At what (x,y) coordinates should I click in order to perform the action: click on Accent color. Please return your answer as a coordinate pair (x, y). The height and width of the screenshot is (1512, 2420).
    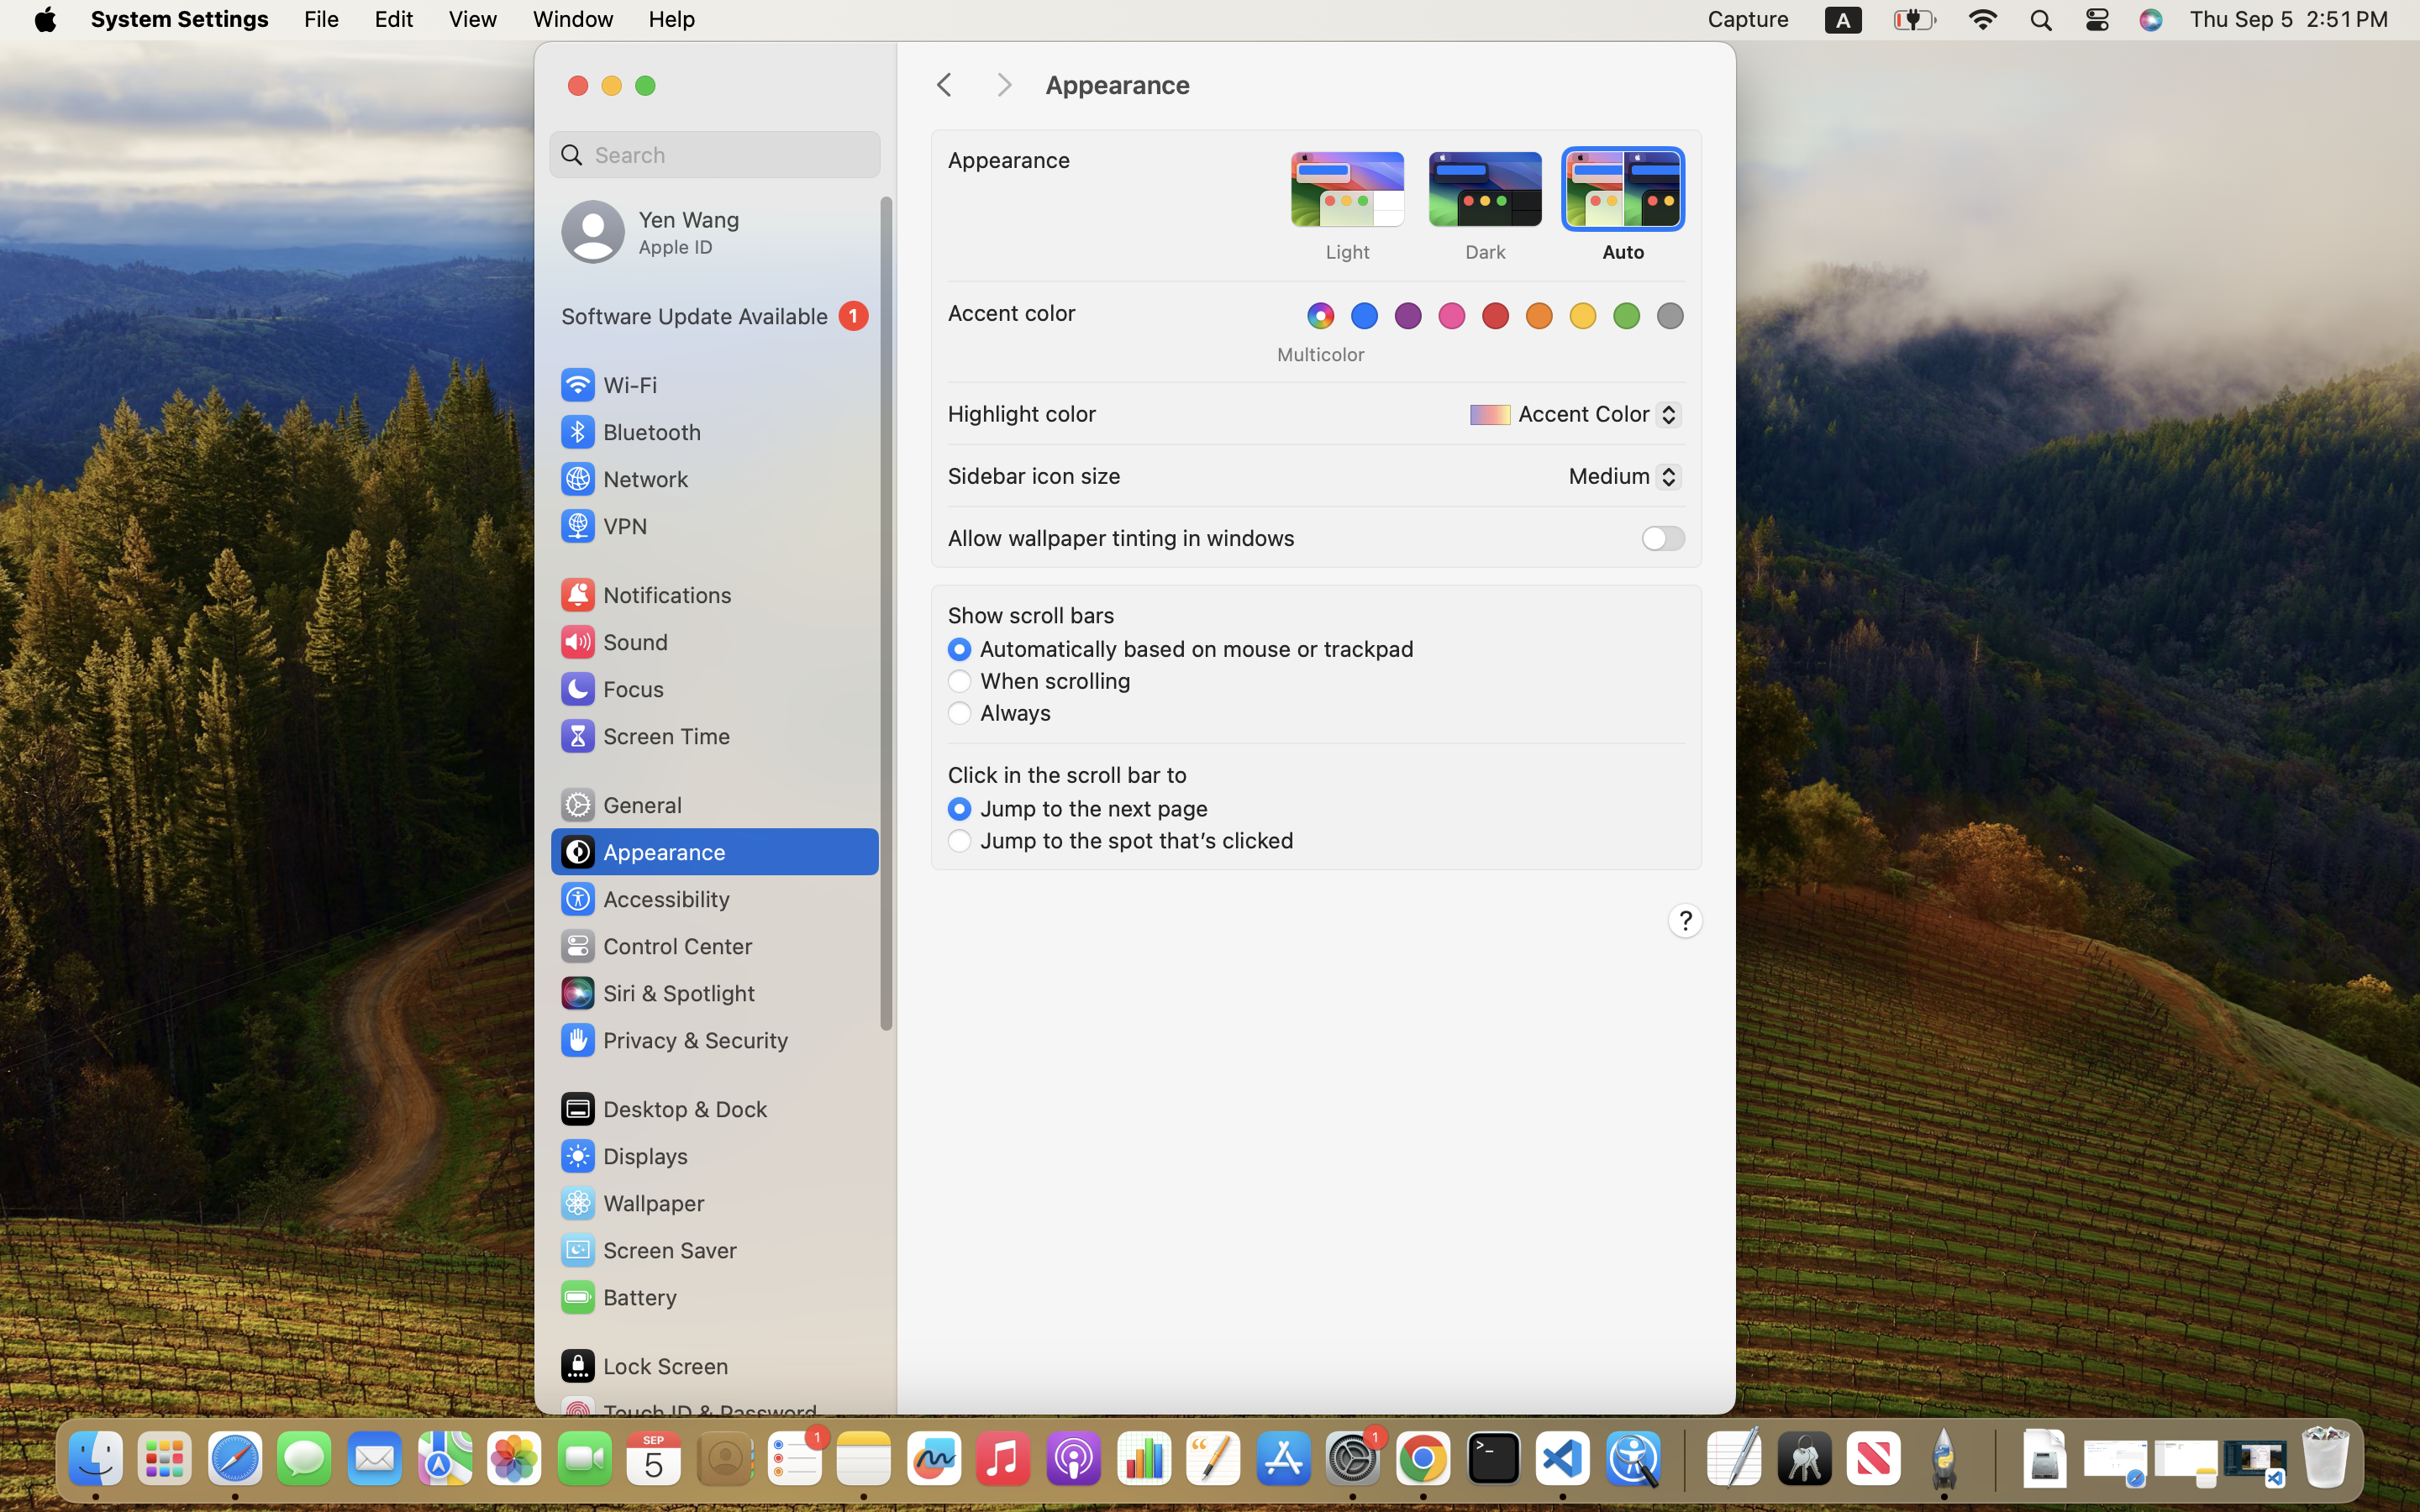
    Looking at the image, I should click on (1012, 312).